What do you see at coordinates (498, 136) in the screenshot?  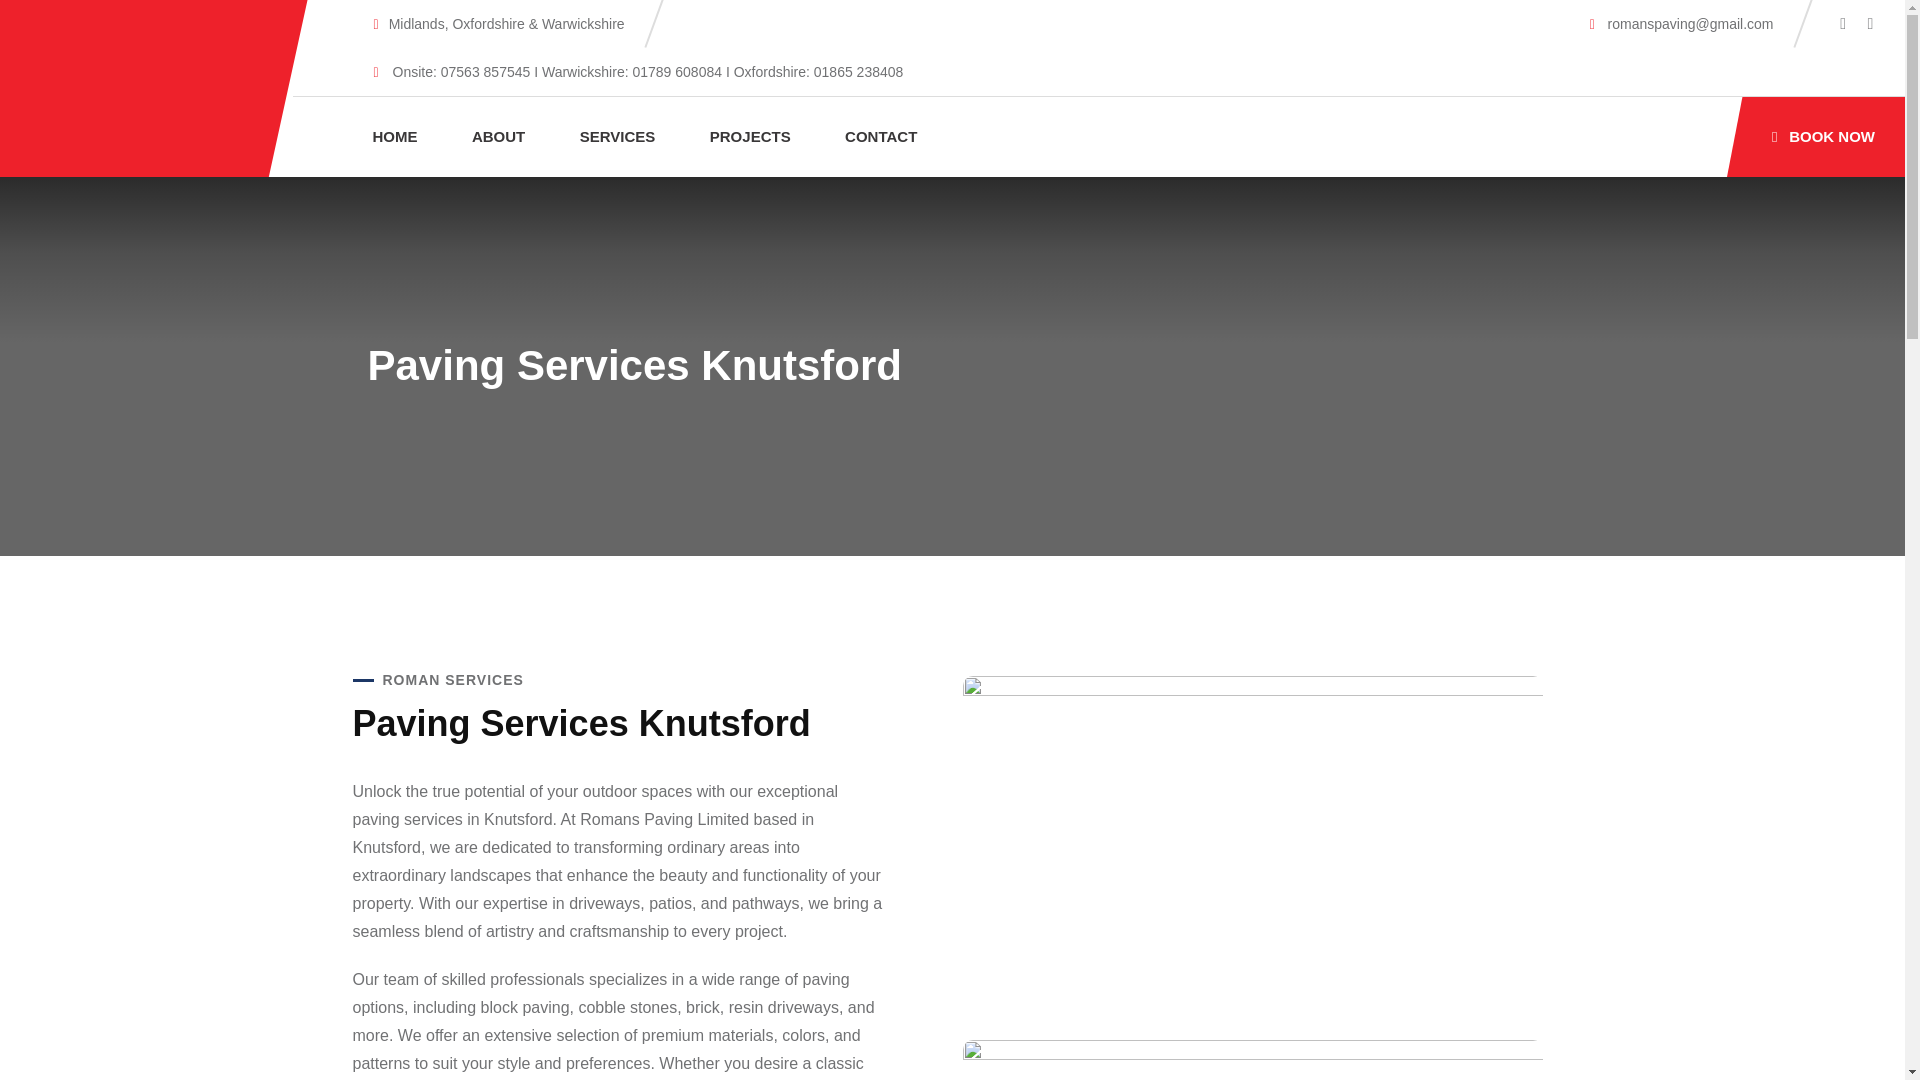 I see `ABOUT` at bounding box center [498, 136].